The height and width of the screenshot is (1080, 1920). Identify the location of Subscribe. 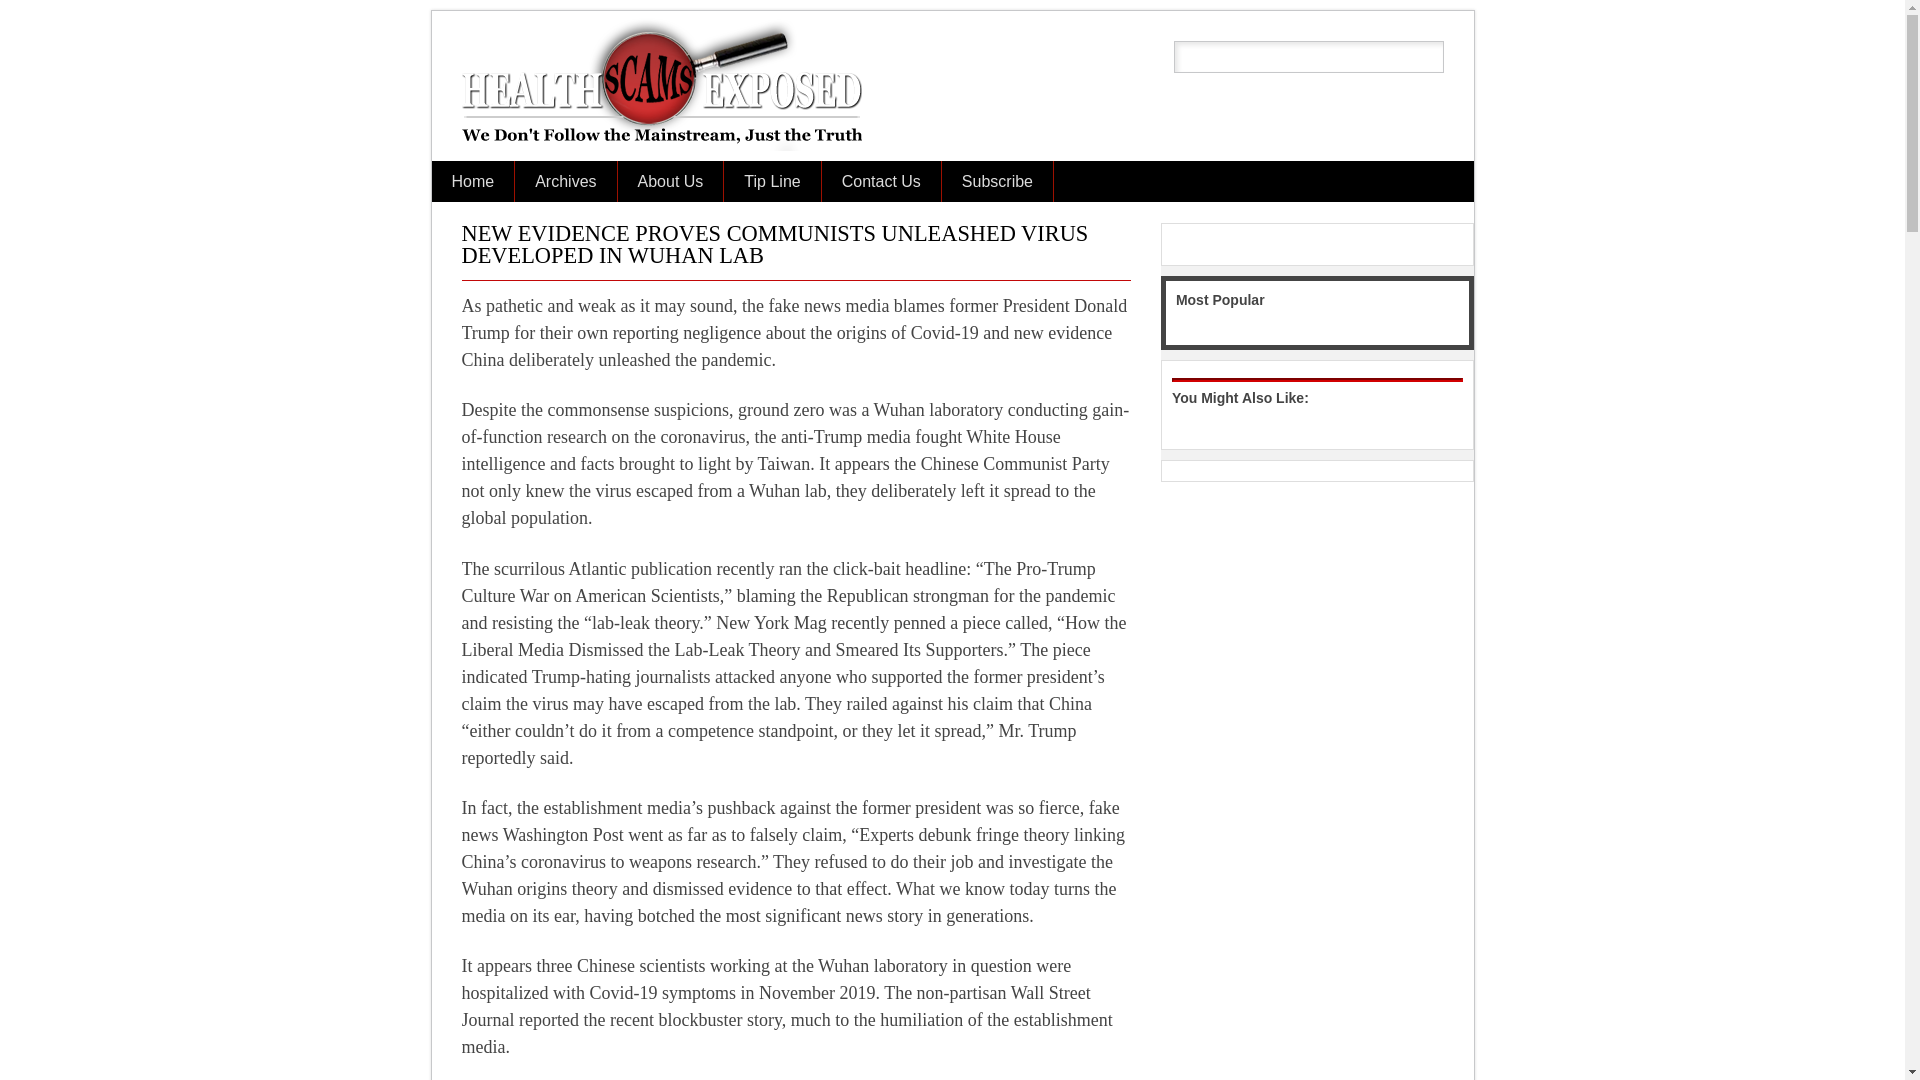
(997, 180).